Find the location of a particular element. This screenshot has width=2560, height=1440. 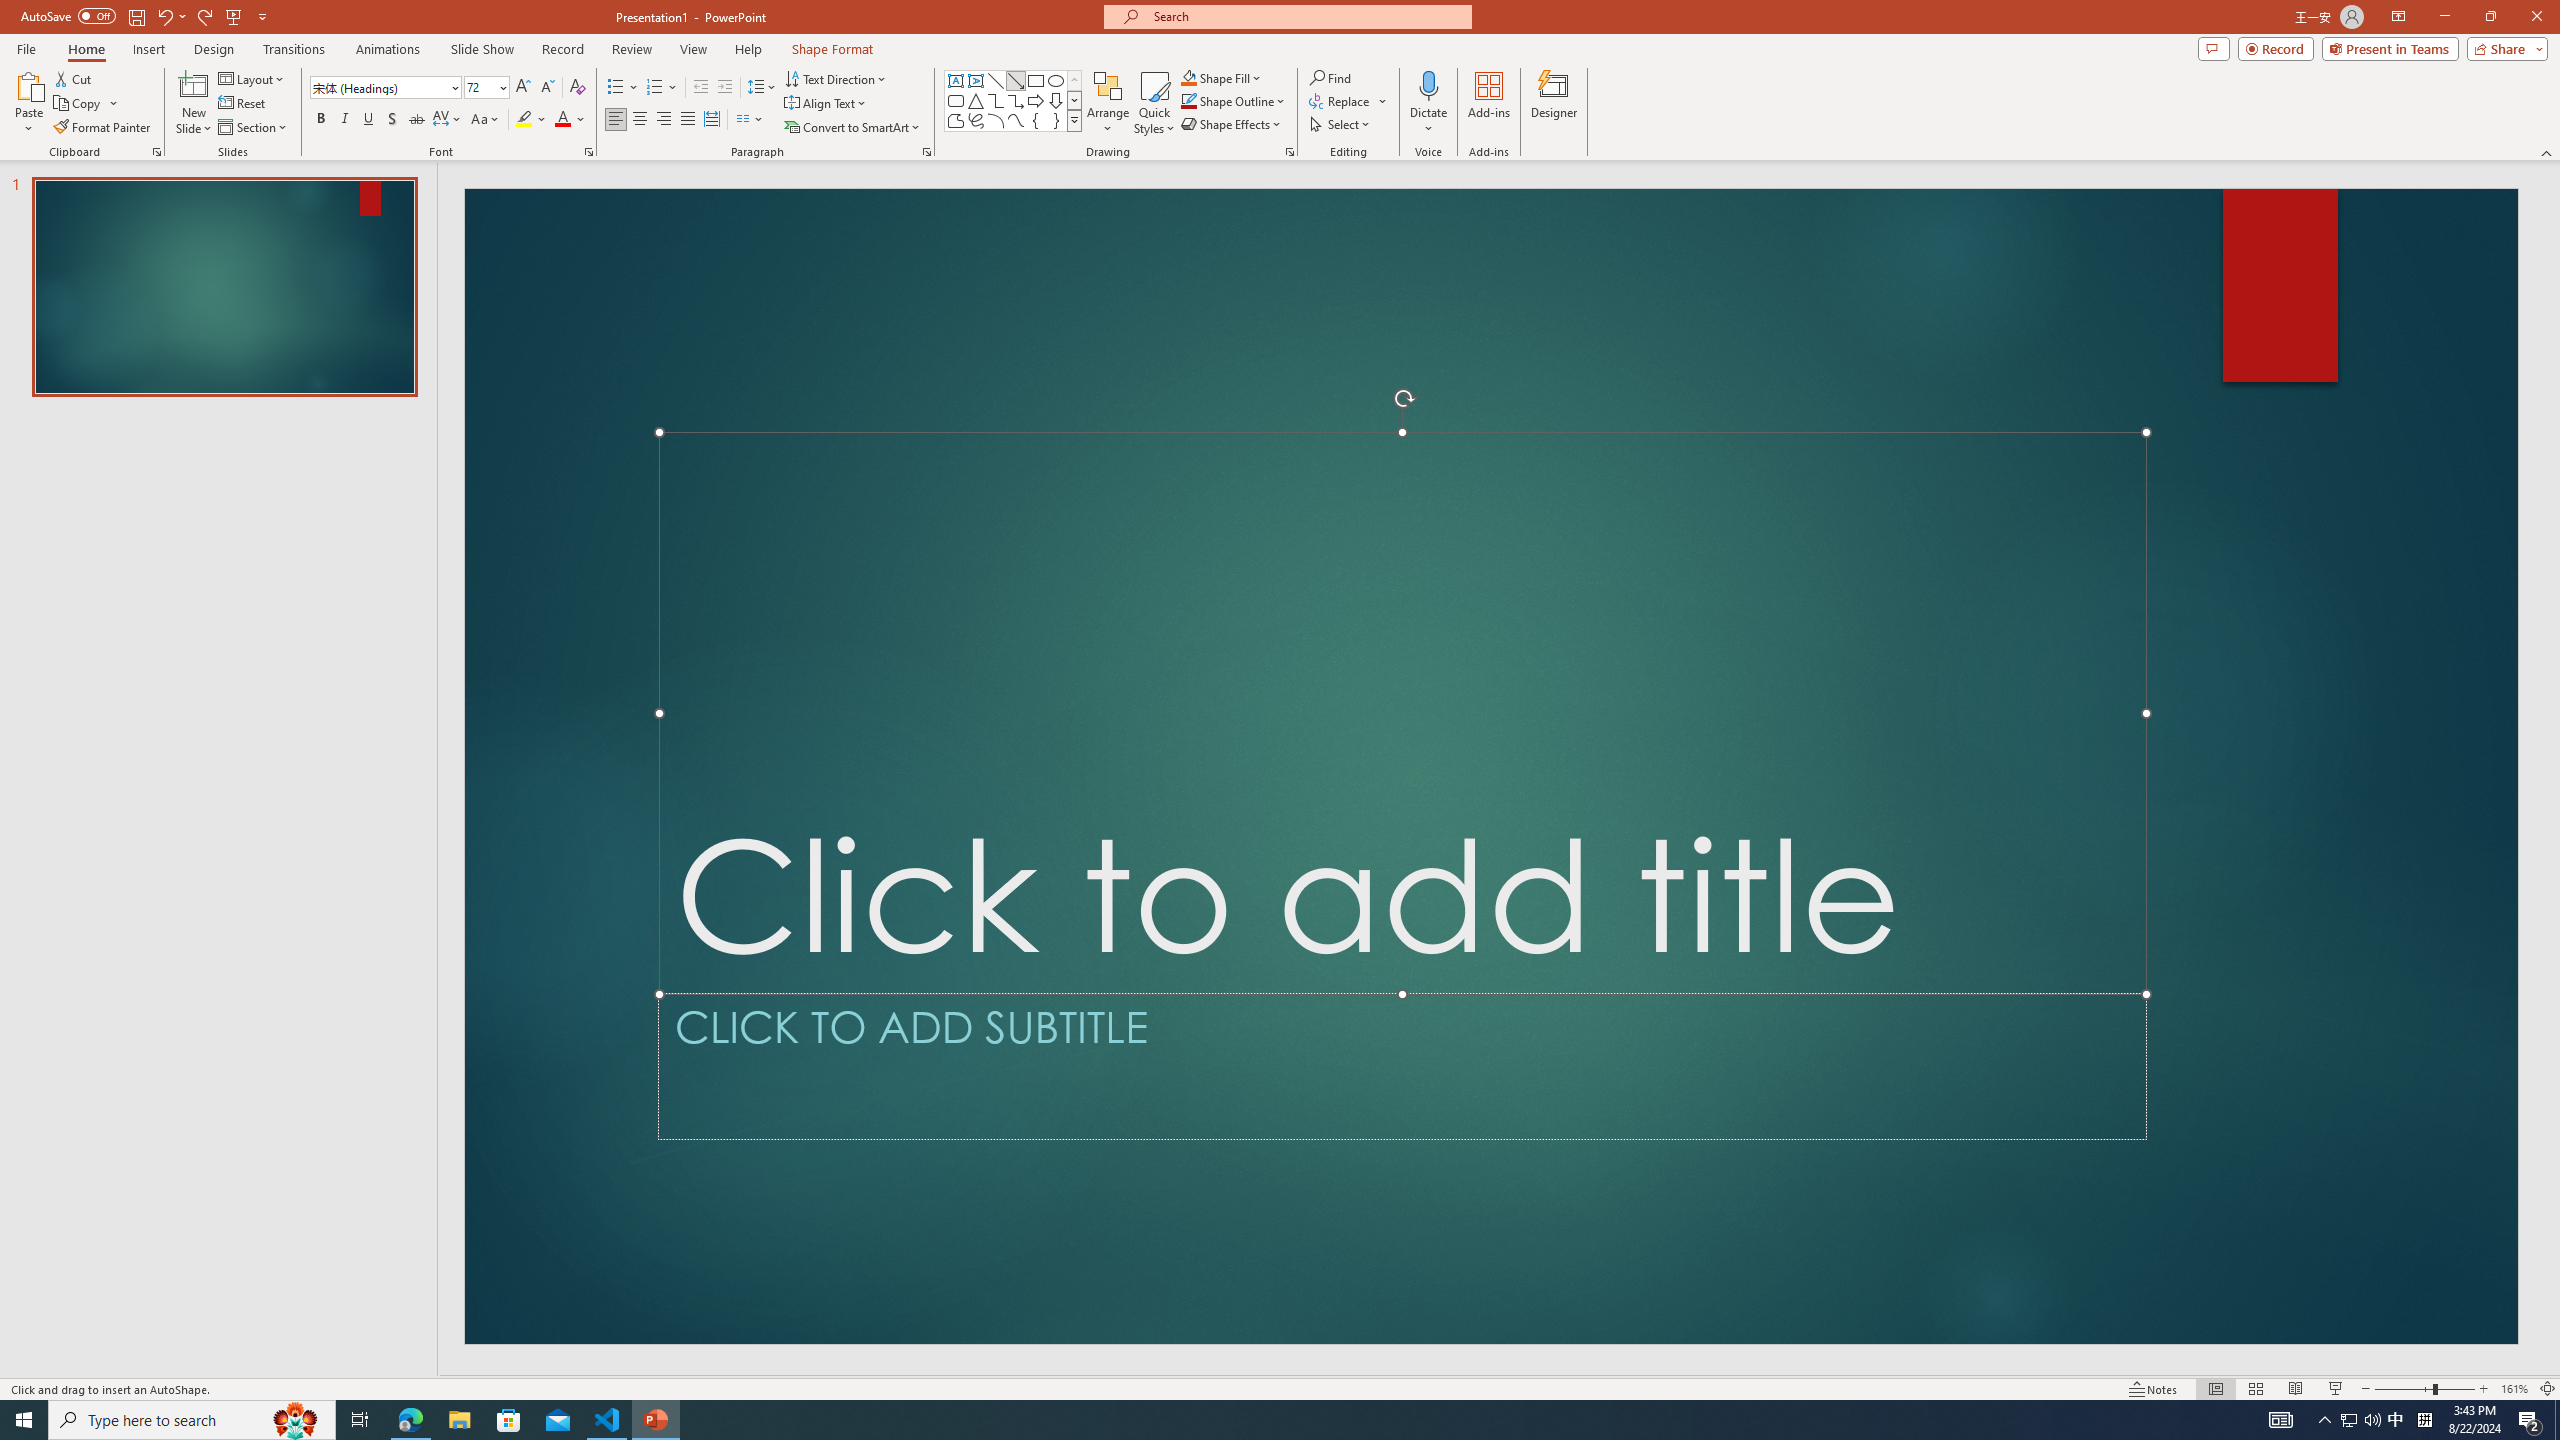

Arrow: Right is located at coordinates (1036, 100).